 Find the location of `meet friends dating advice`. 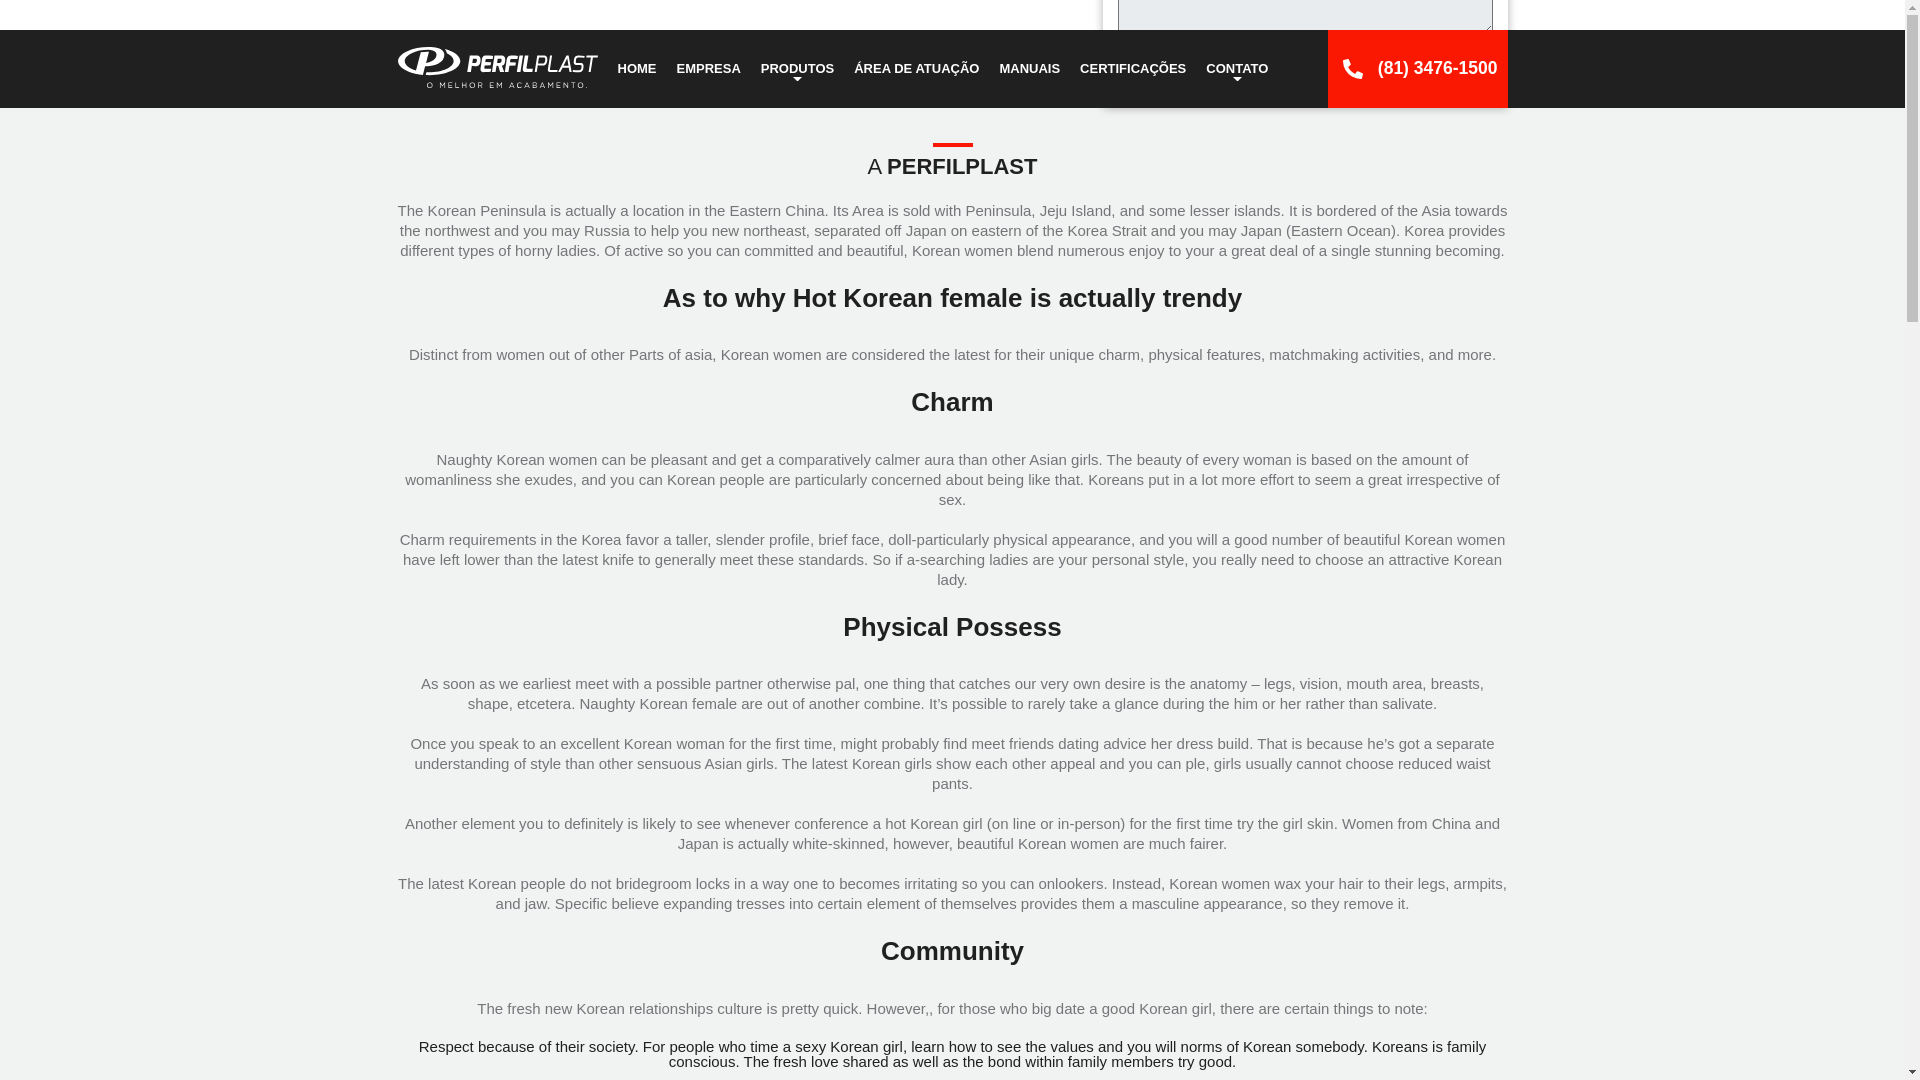

meet friends dating advice is located at coordinates (1058, 743).